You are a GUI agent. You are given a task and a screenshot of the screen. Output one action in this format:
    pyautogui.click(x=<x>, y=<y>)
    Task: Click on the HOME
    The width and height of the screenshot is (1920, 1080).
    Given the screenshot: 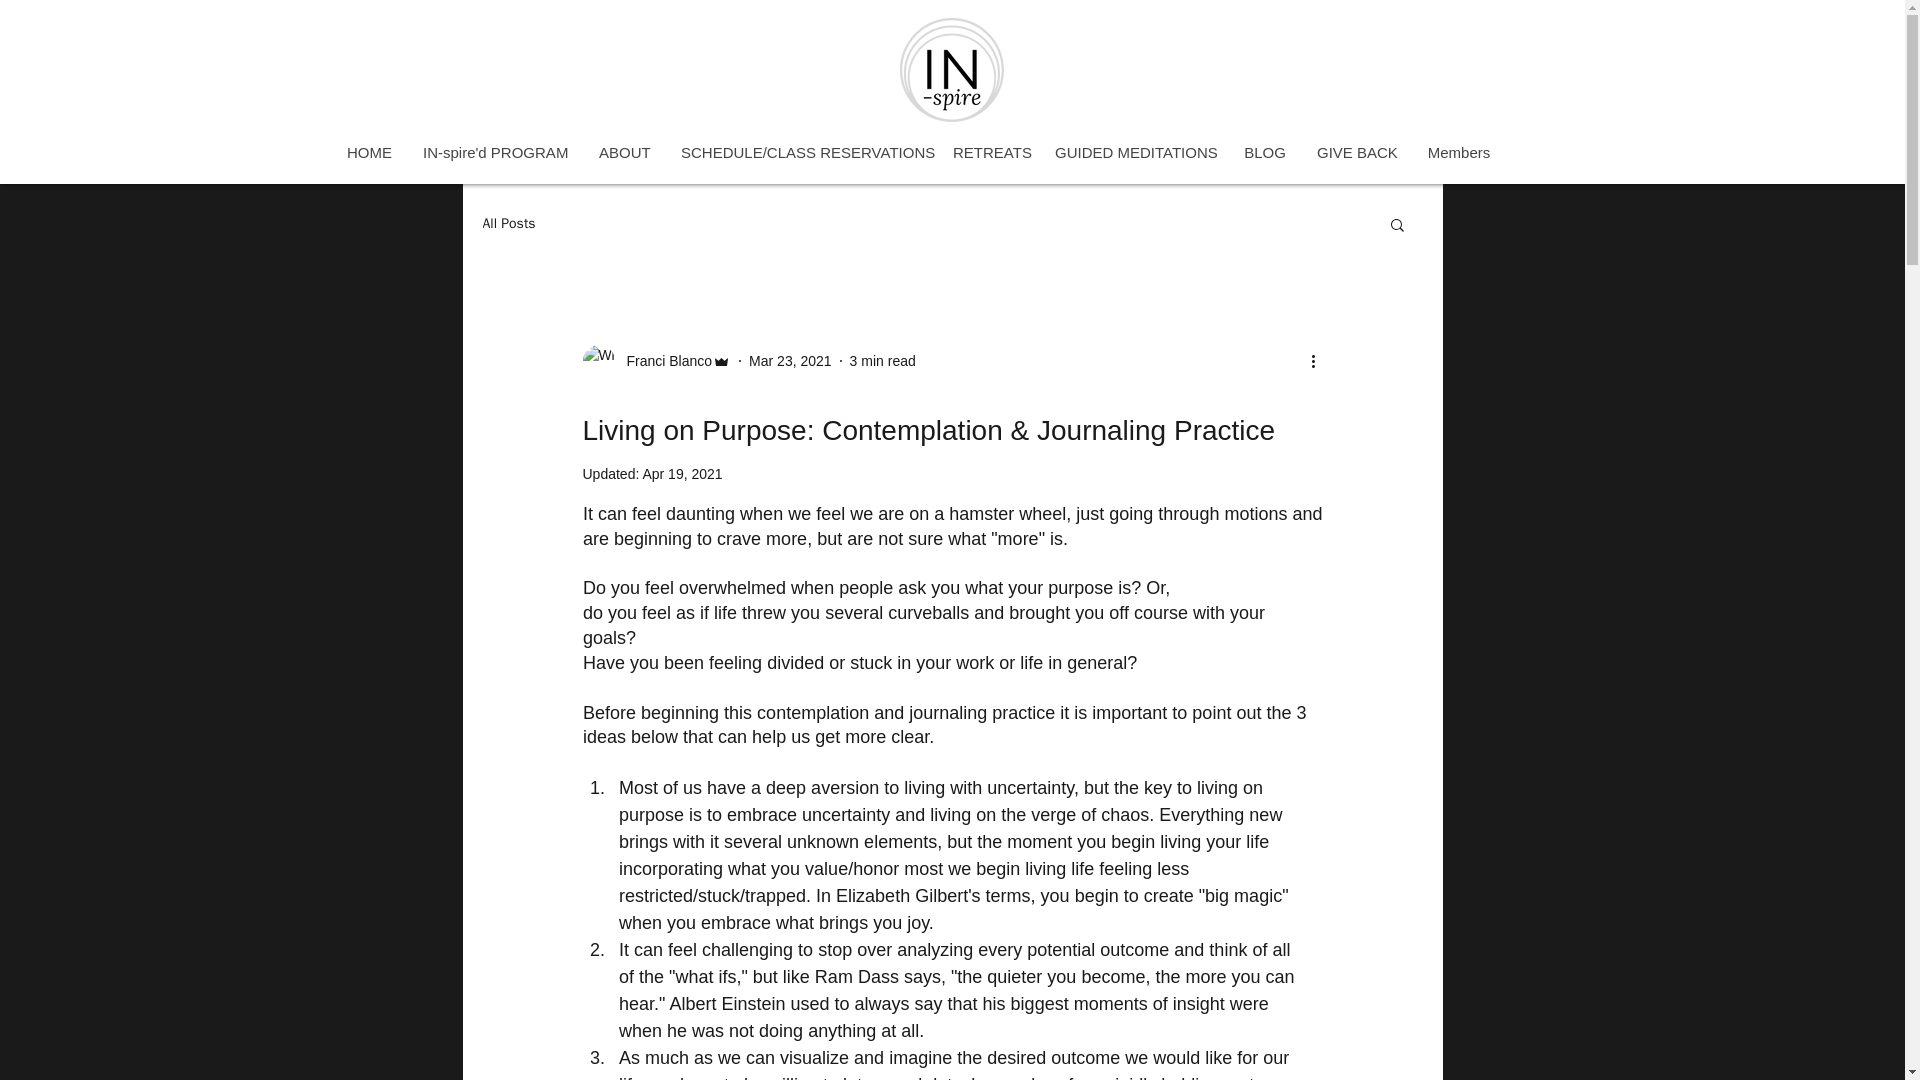 What is the action you would take?
    pyautogui.click(x=368, y=152)
    